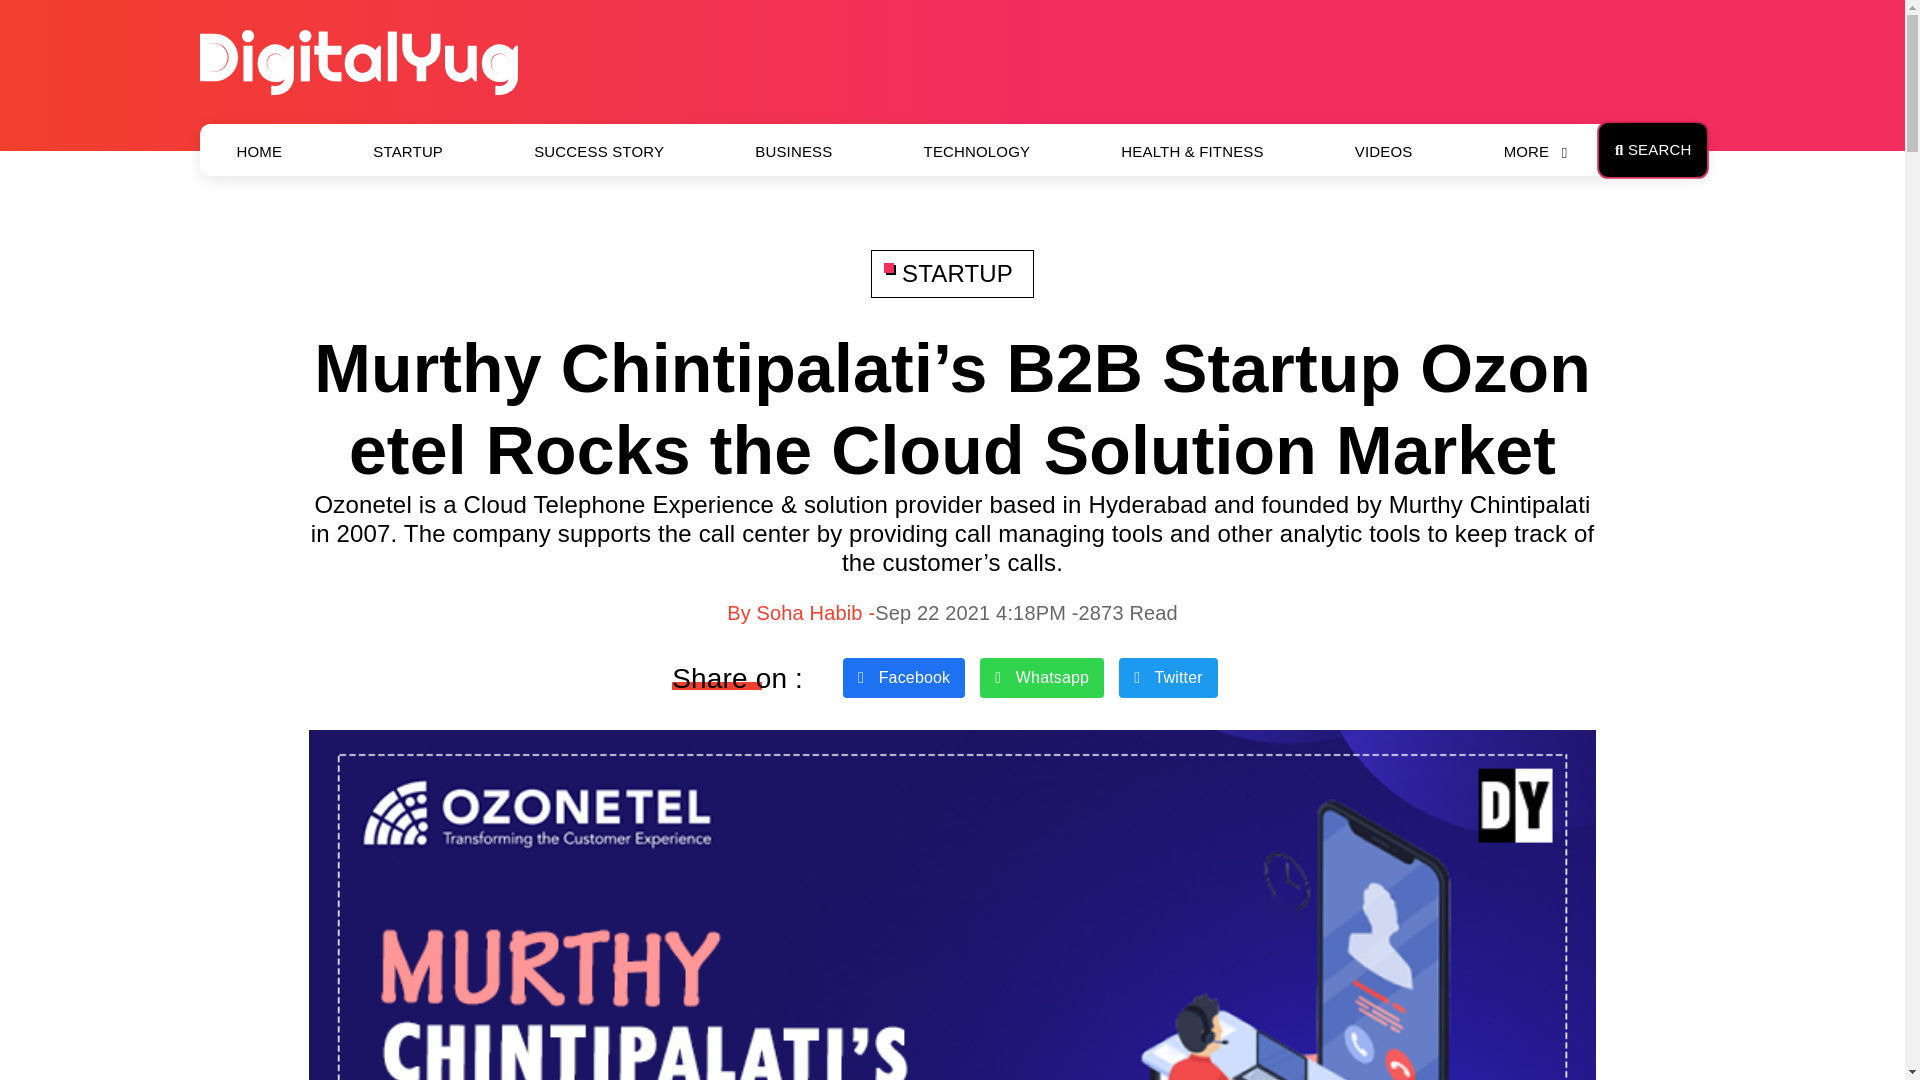 This screenshot has width=1920, height=1080. I want to click on STARTUP, so click(408, 152).